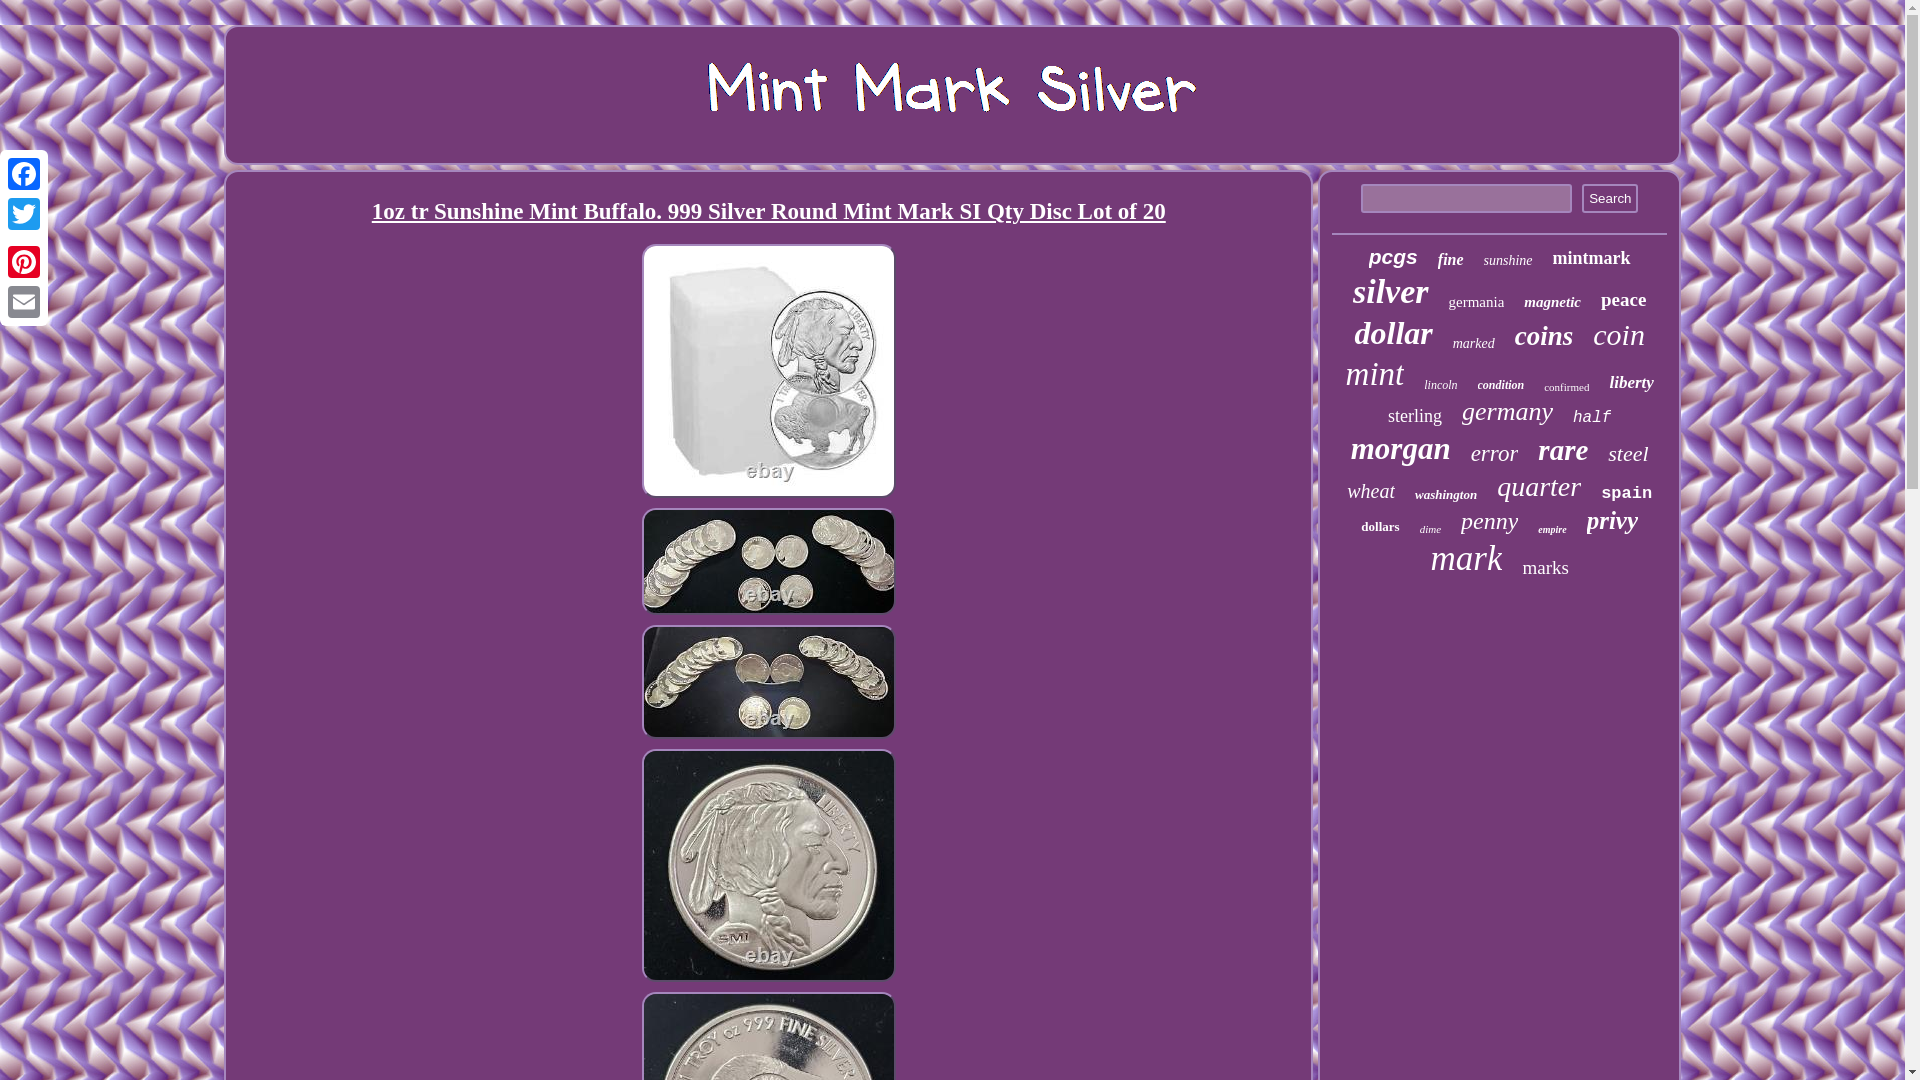 Image resolution: width=1920 pixels, height=1080 pixels. I want to click on mint, so click(1375, 374).